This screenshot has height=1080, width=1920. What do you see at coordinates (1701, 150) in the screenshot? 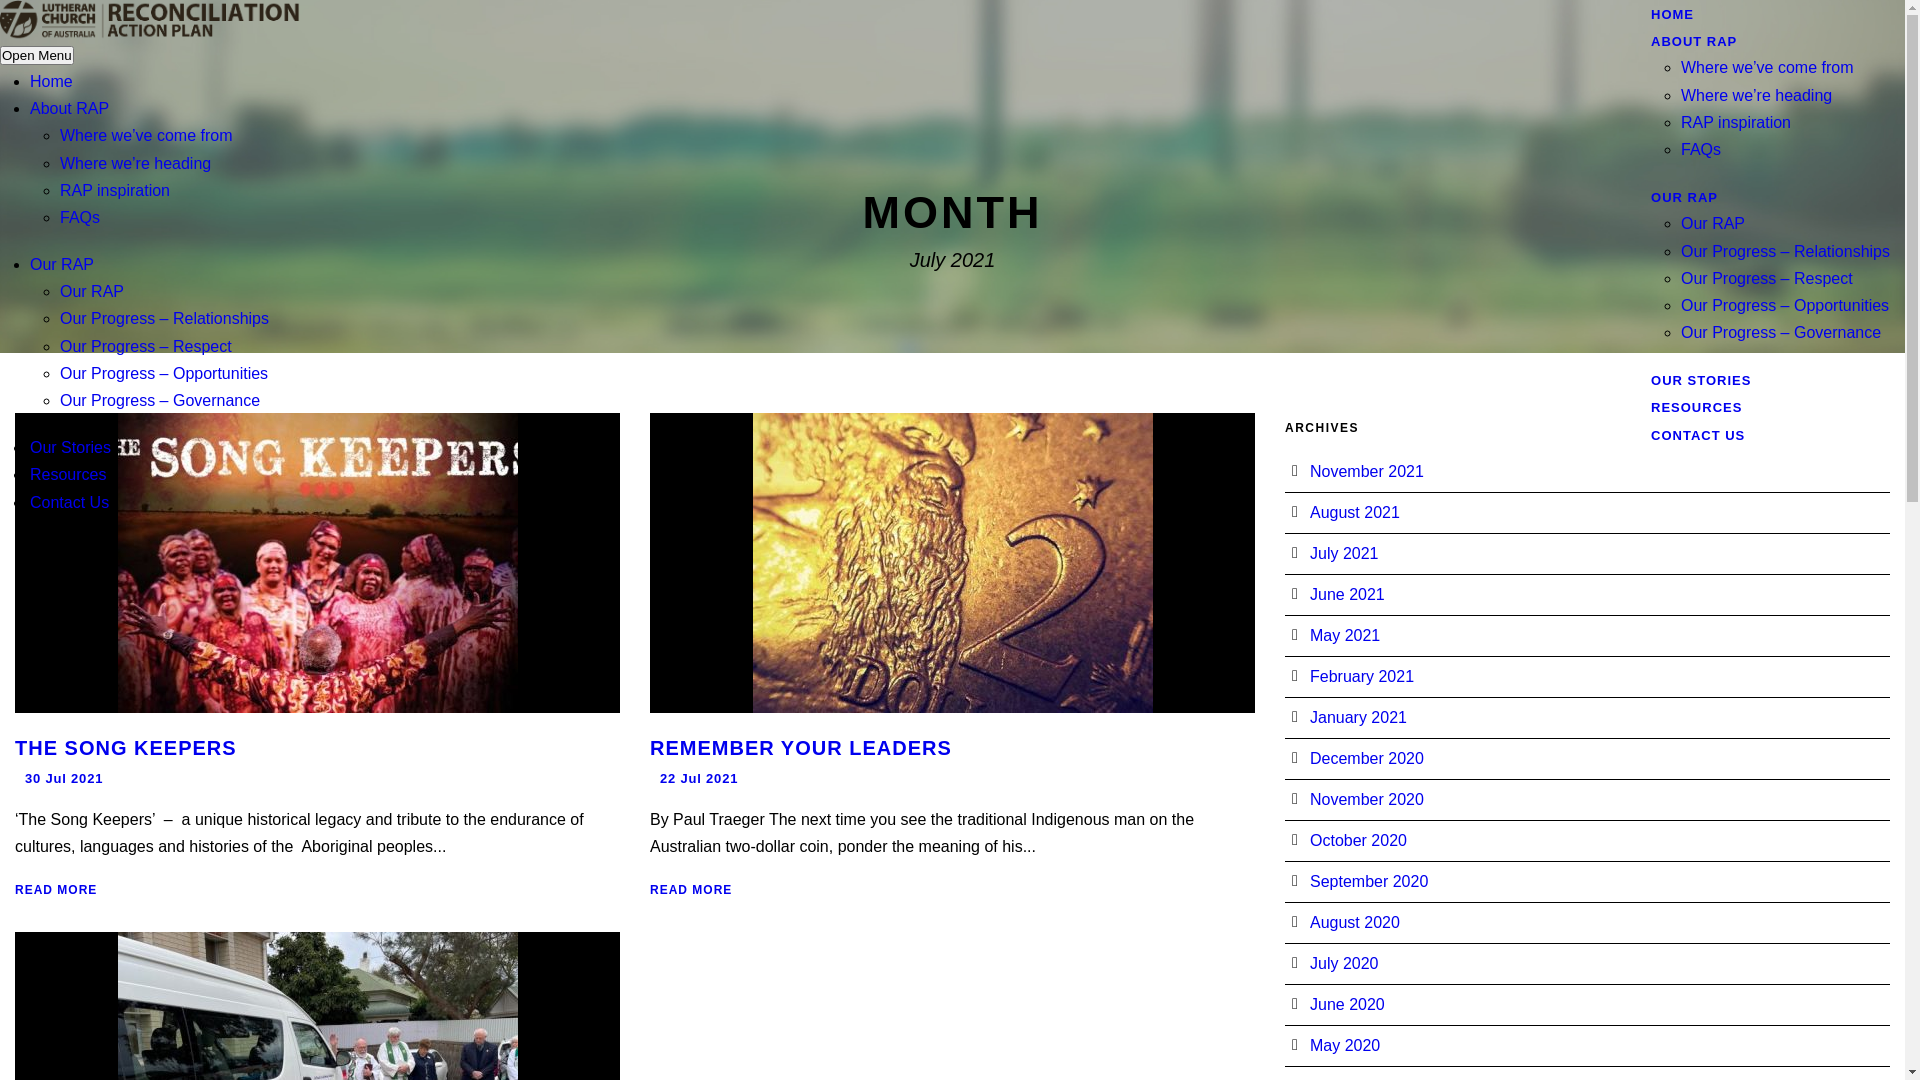
I see `FAQs` at bounding box center [1701, 150].